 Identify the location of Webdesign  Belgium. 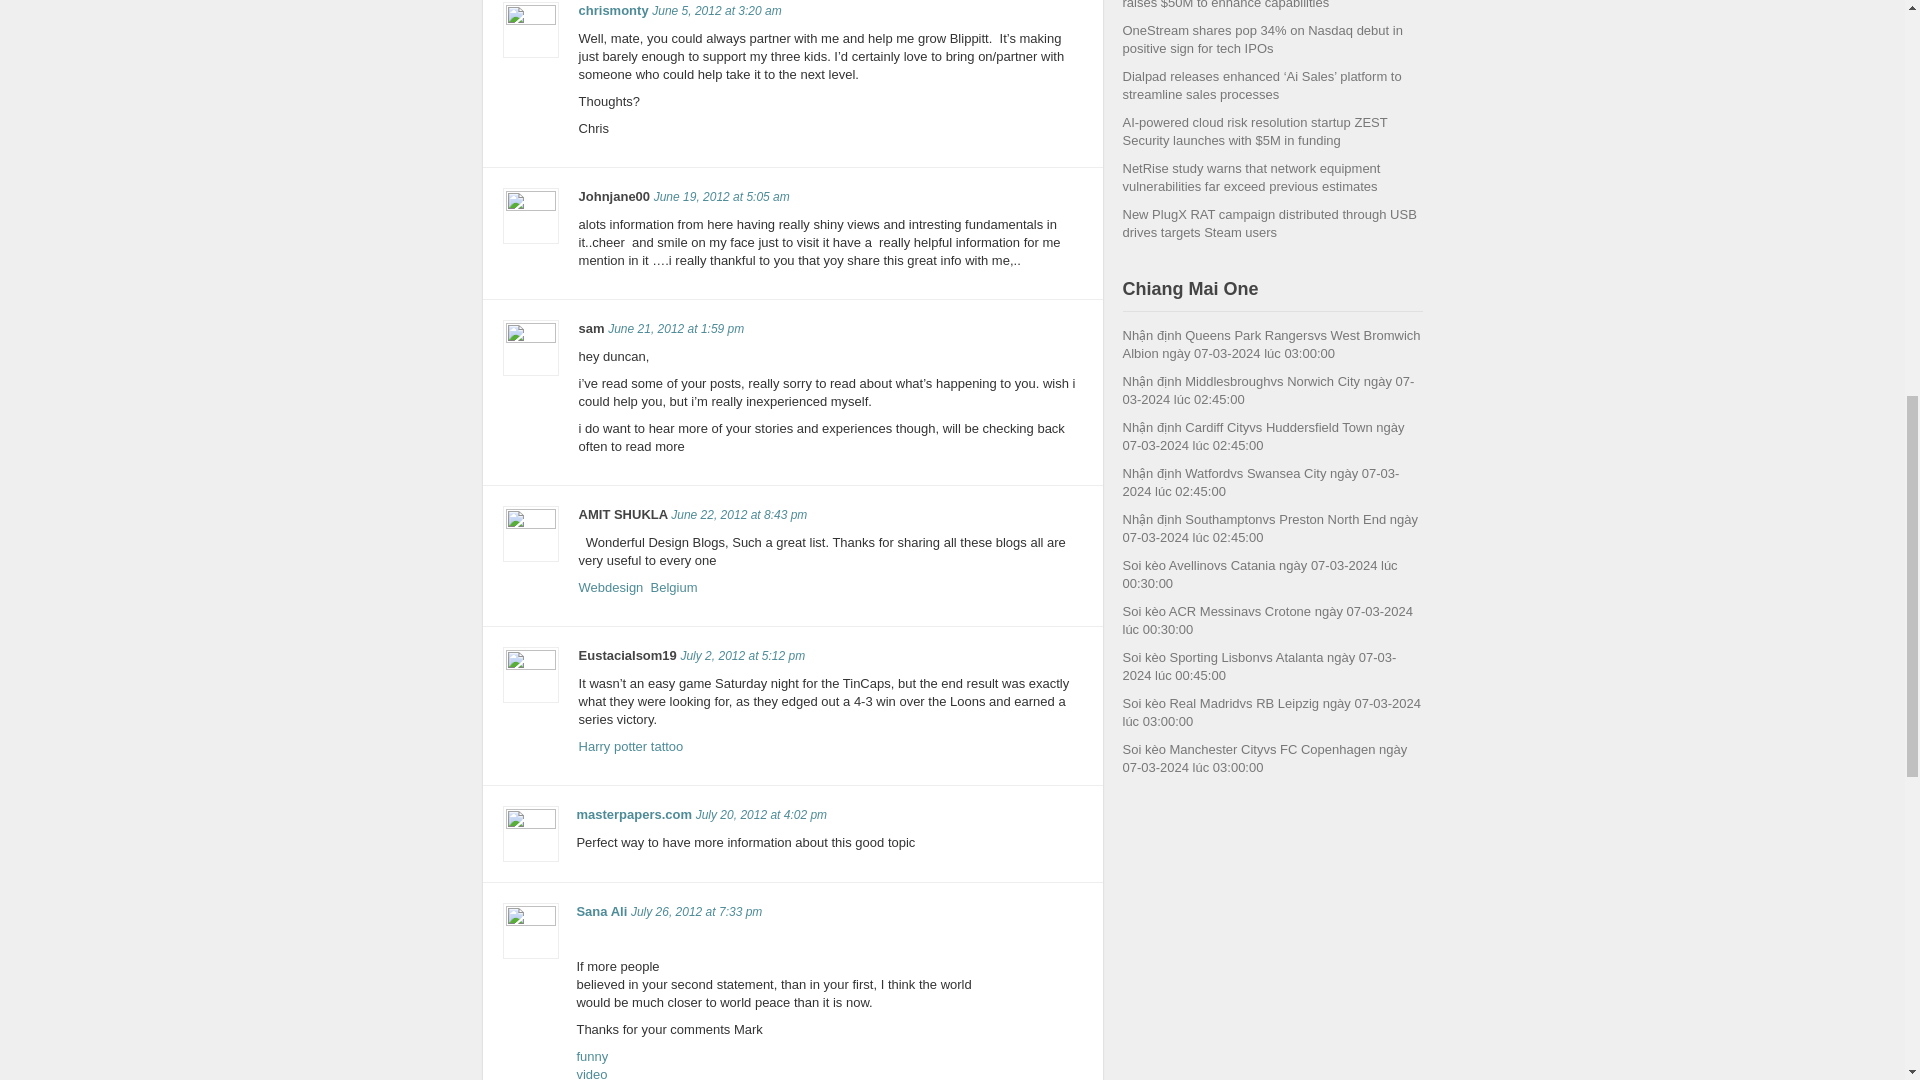
(742, 656).